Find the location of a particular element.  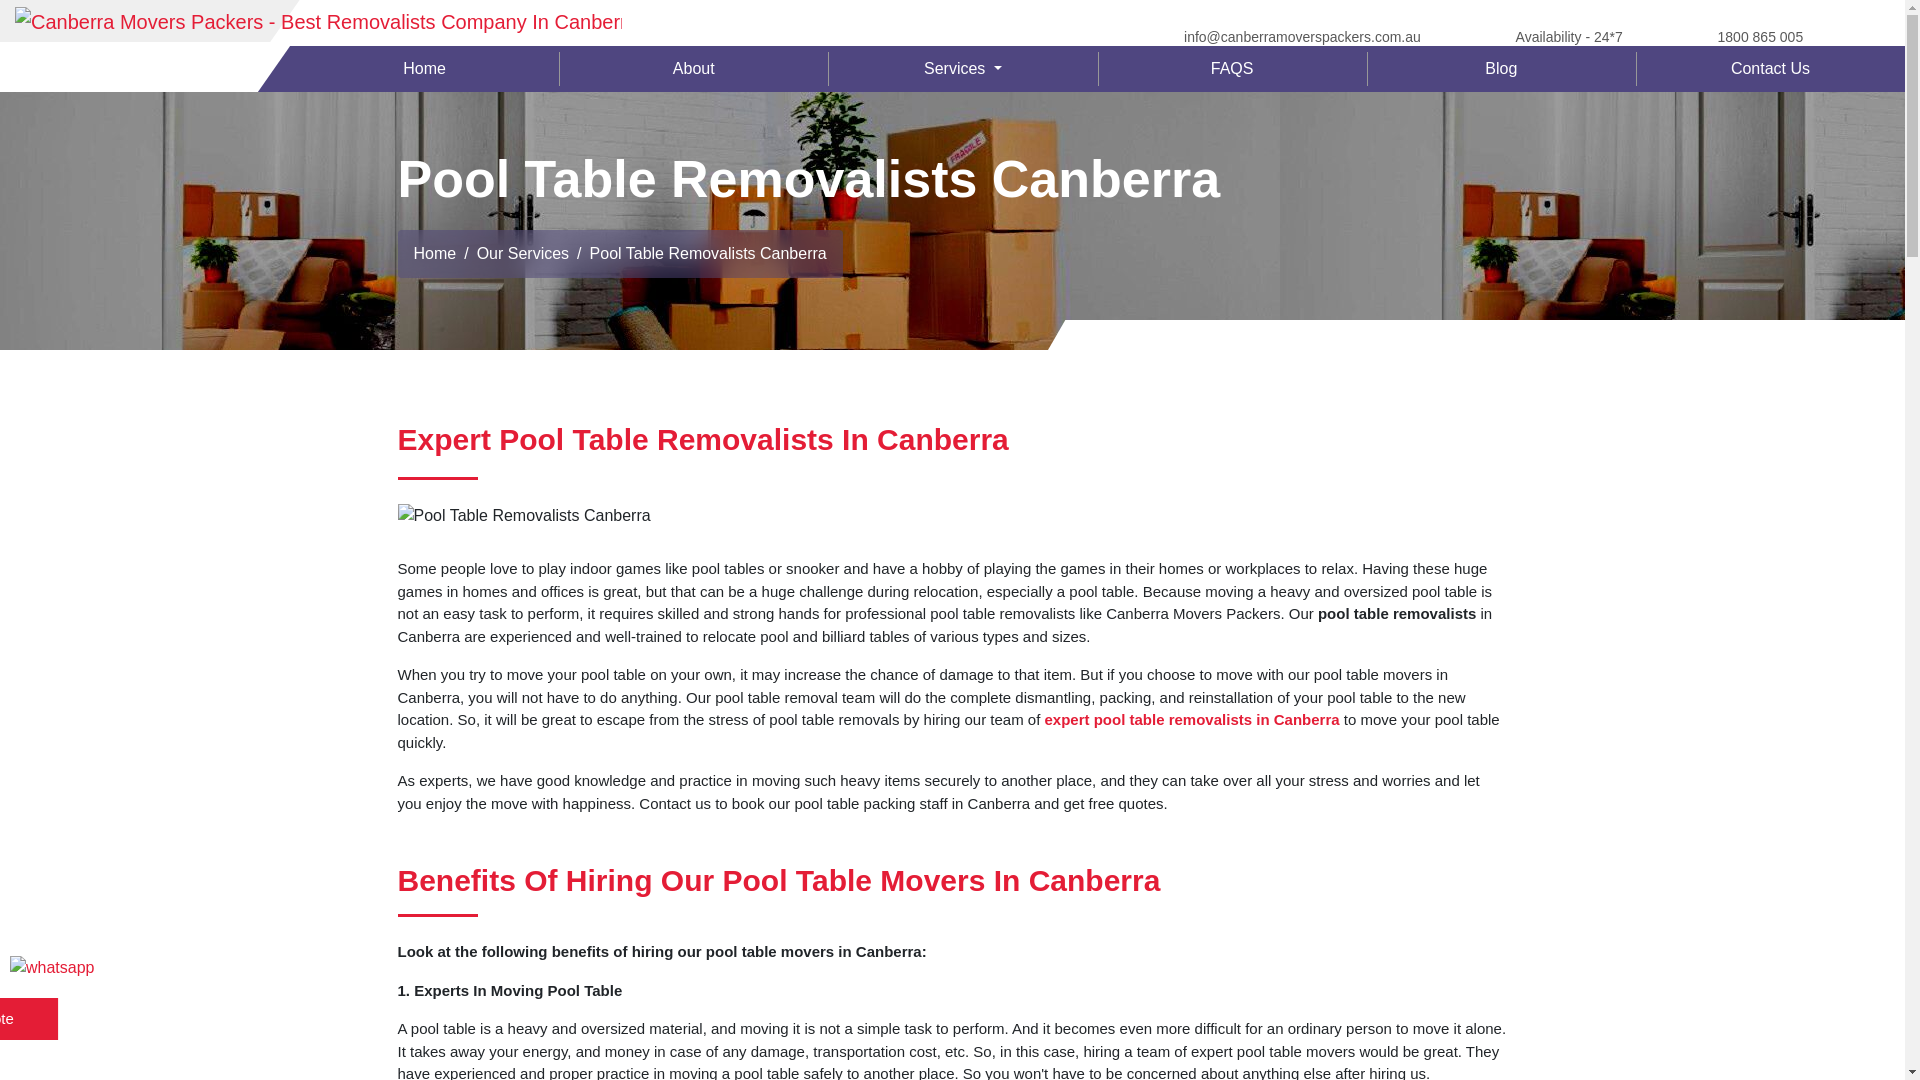

expert pool table removalists in Canberra is located at coordinates (1191, 718).